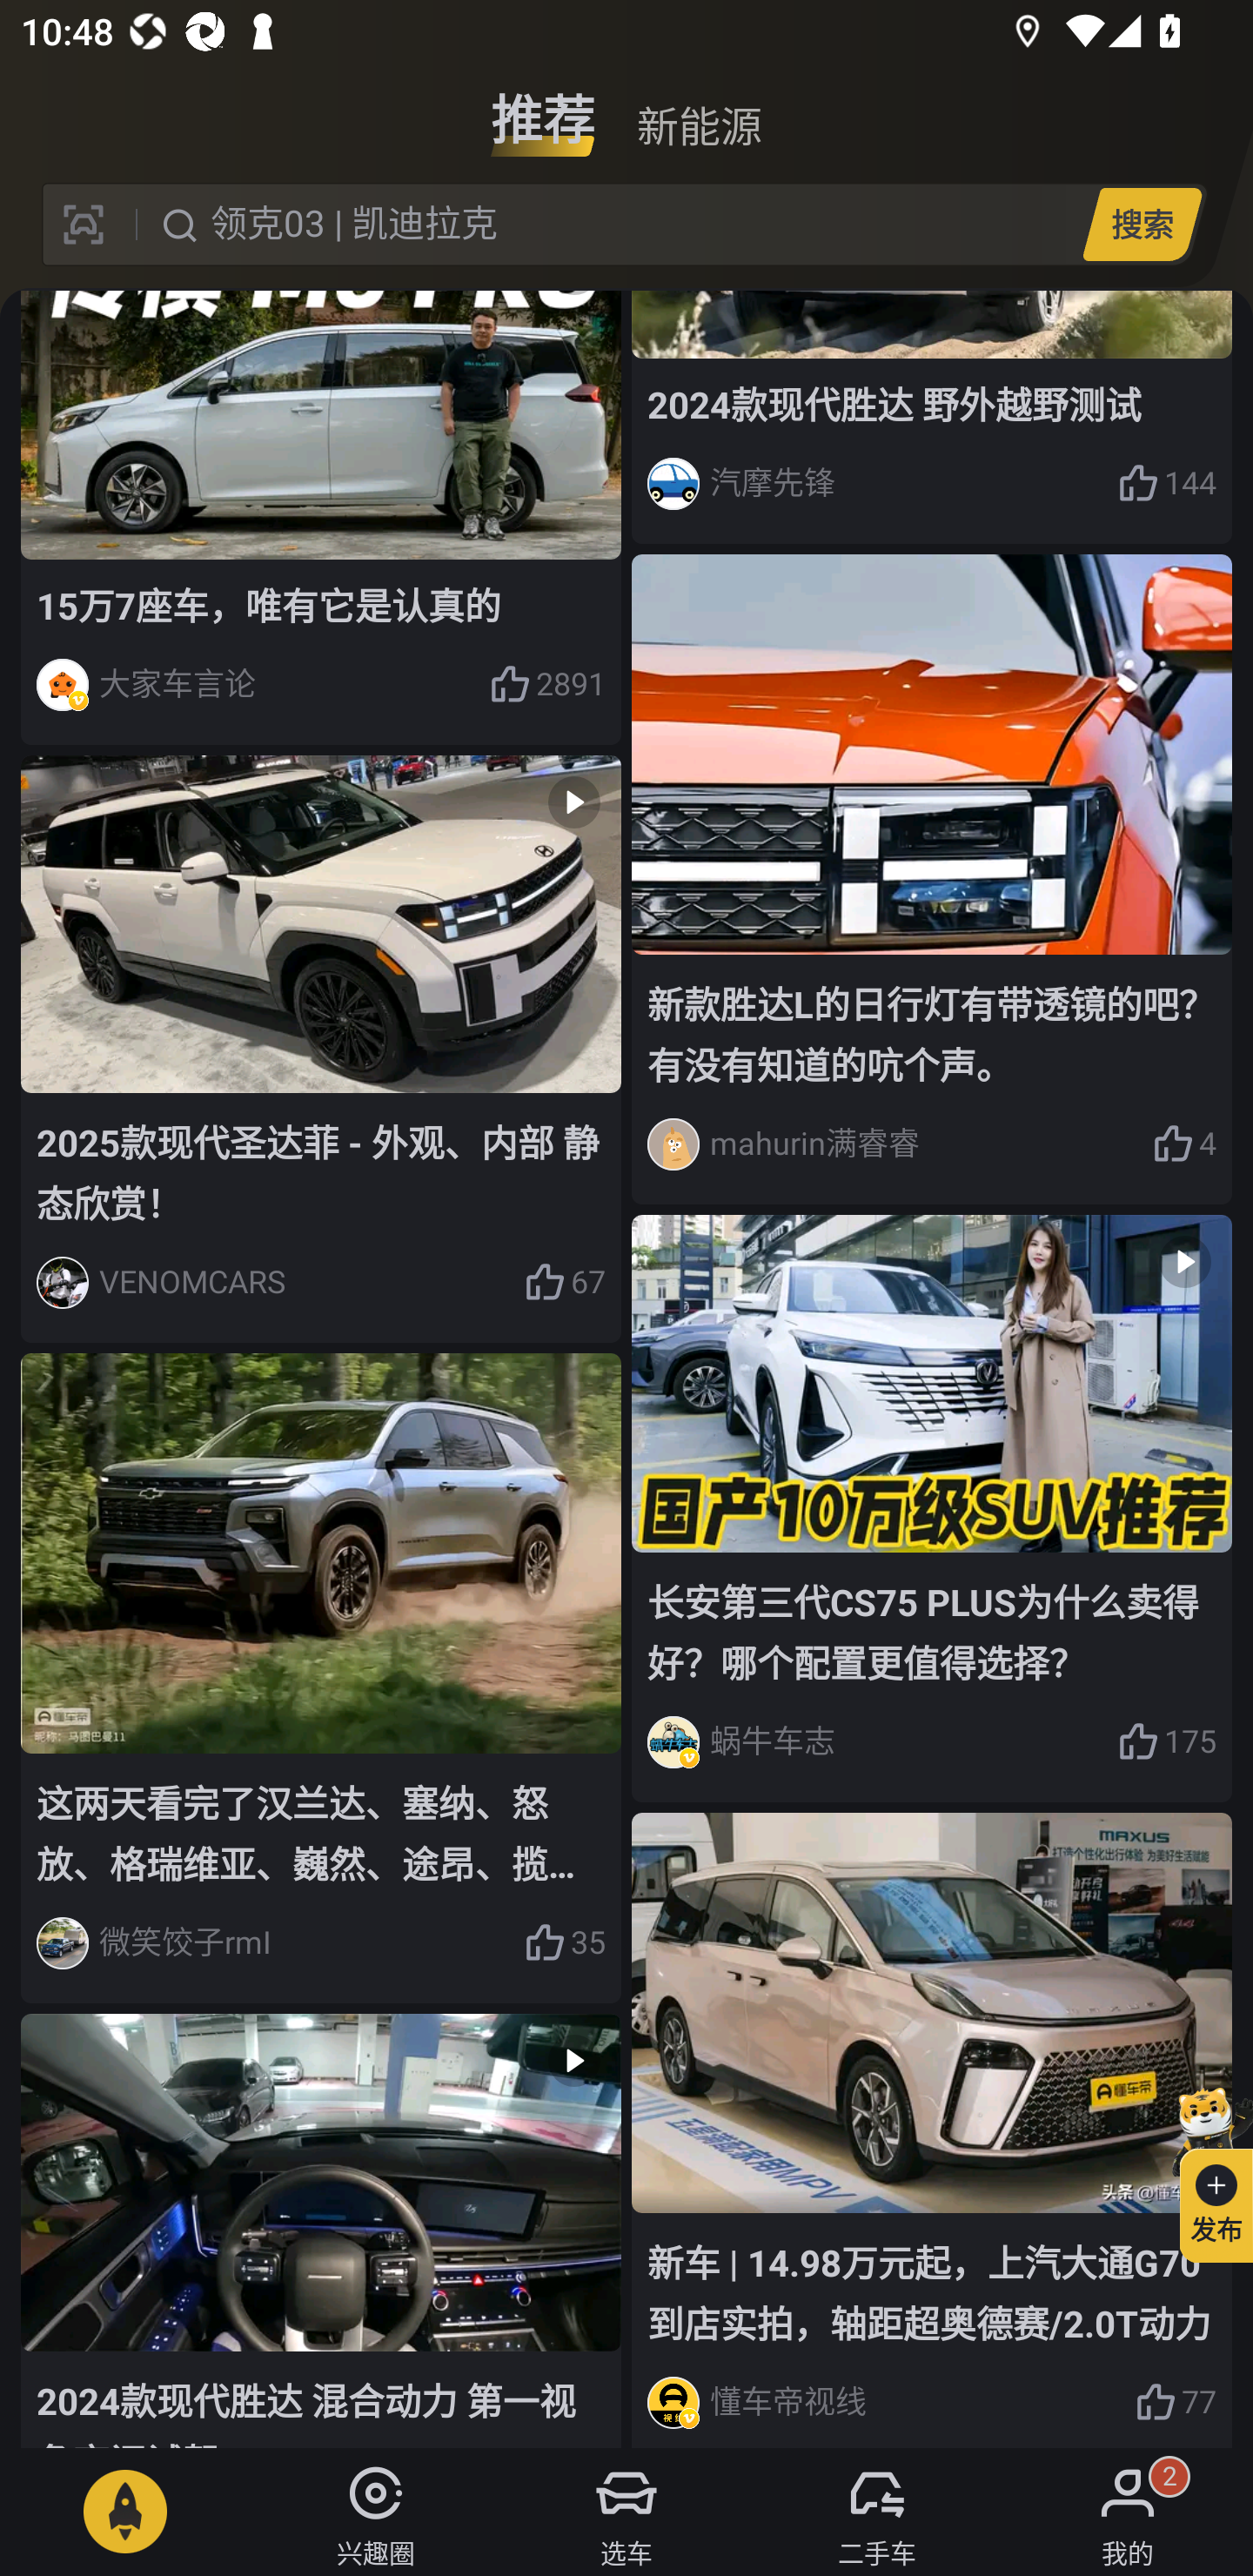 The image size is (1253, 2576). I want to click on  长安第三代CS75 PLUS为什么卖得好？哪个配置更值得选择？ 蜗牛车志 175, so click(931, 1509).